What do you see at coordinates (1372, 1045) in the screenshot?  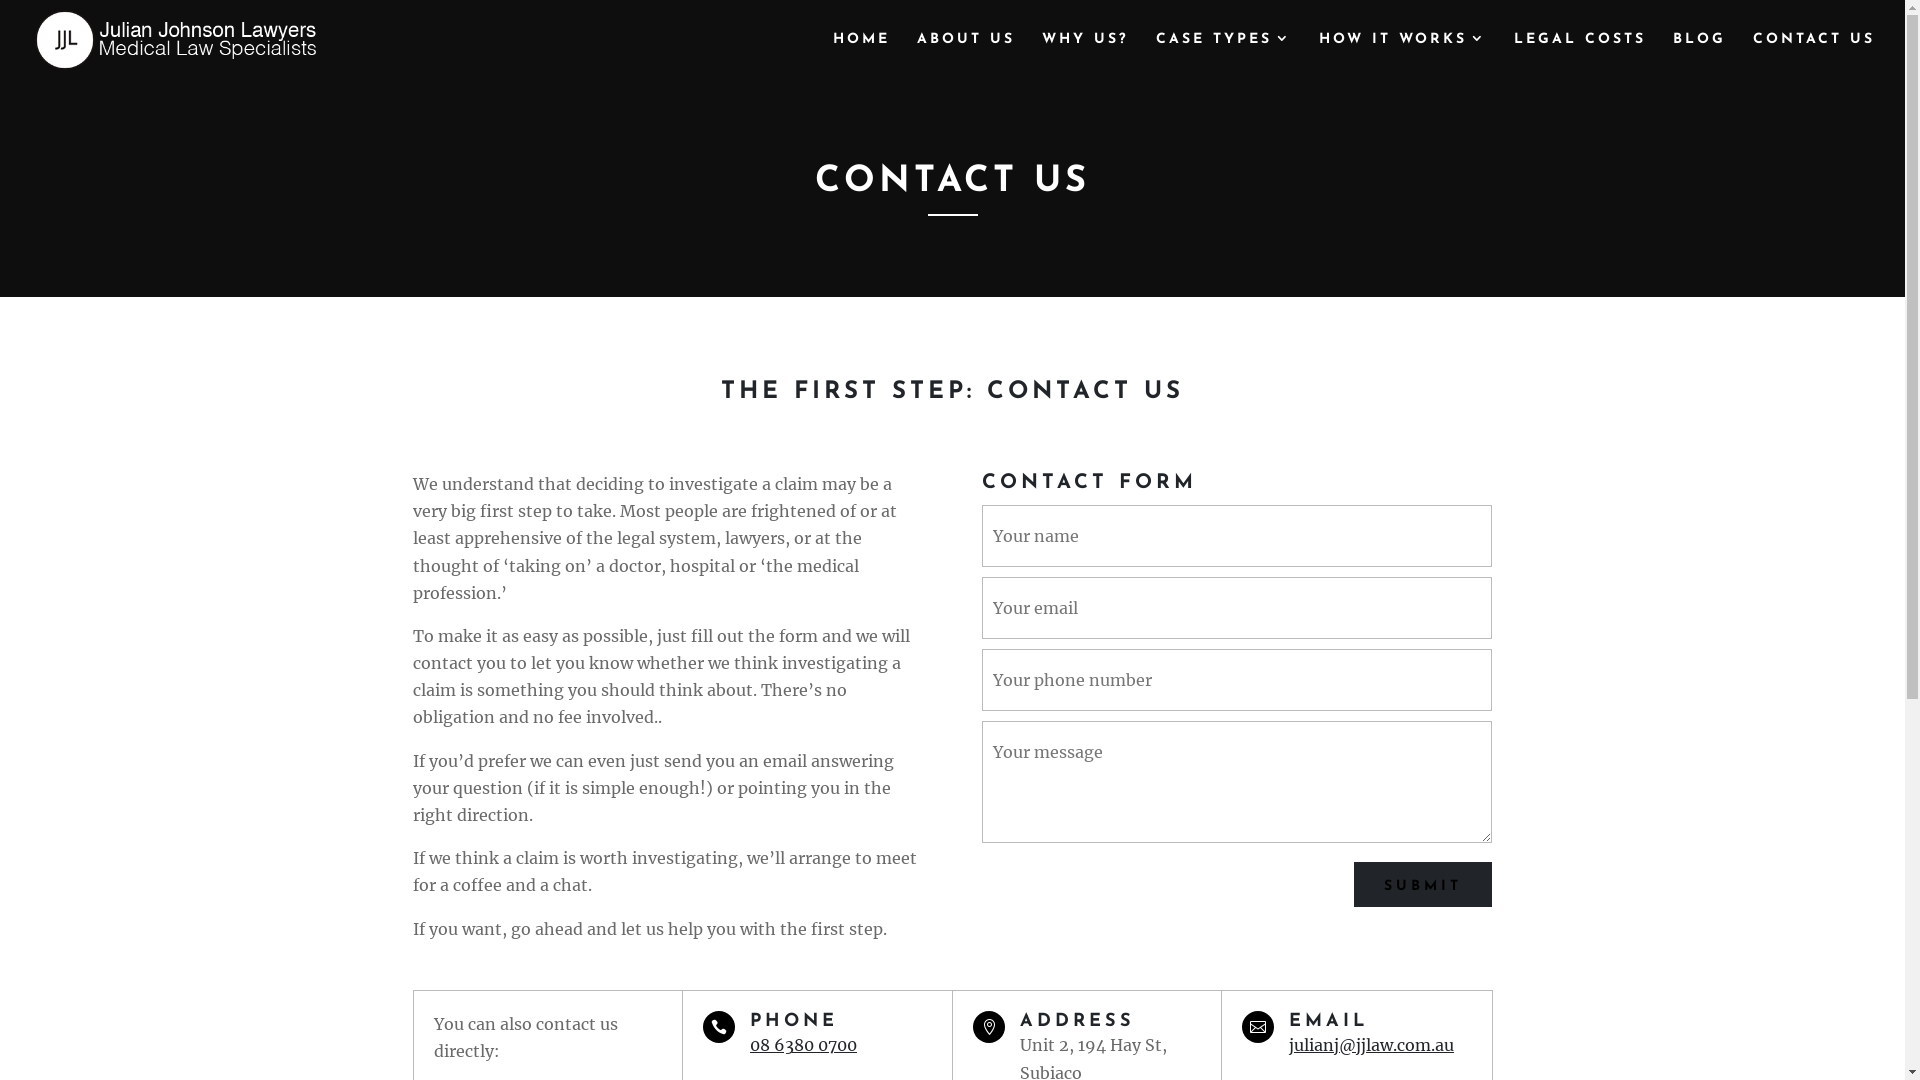 I see `julianj@jjlaw.com.au` at bounding box center [1372, 1045].